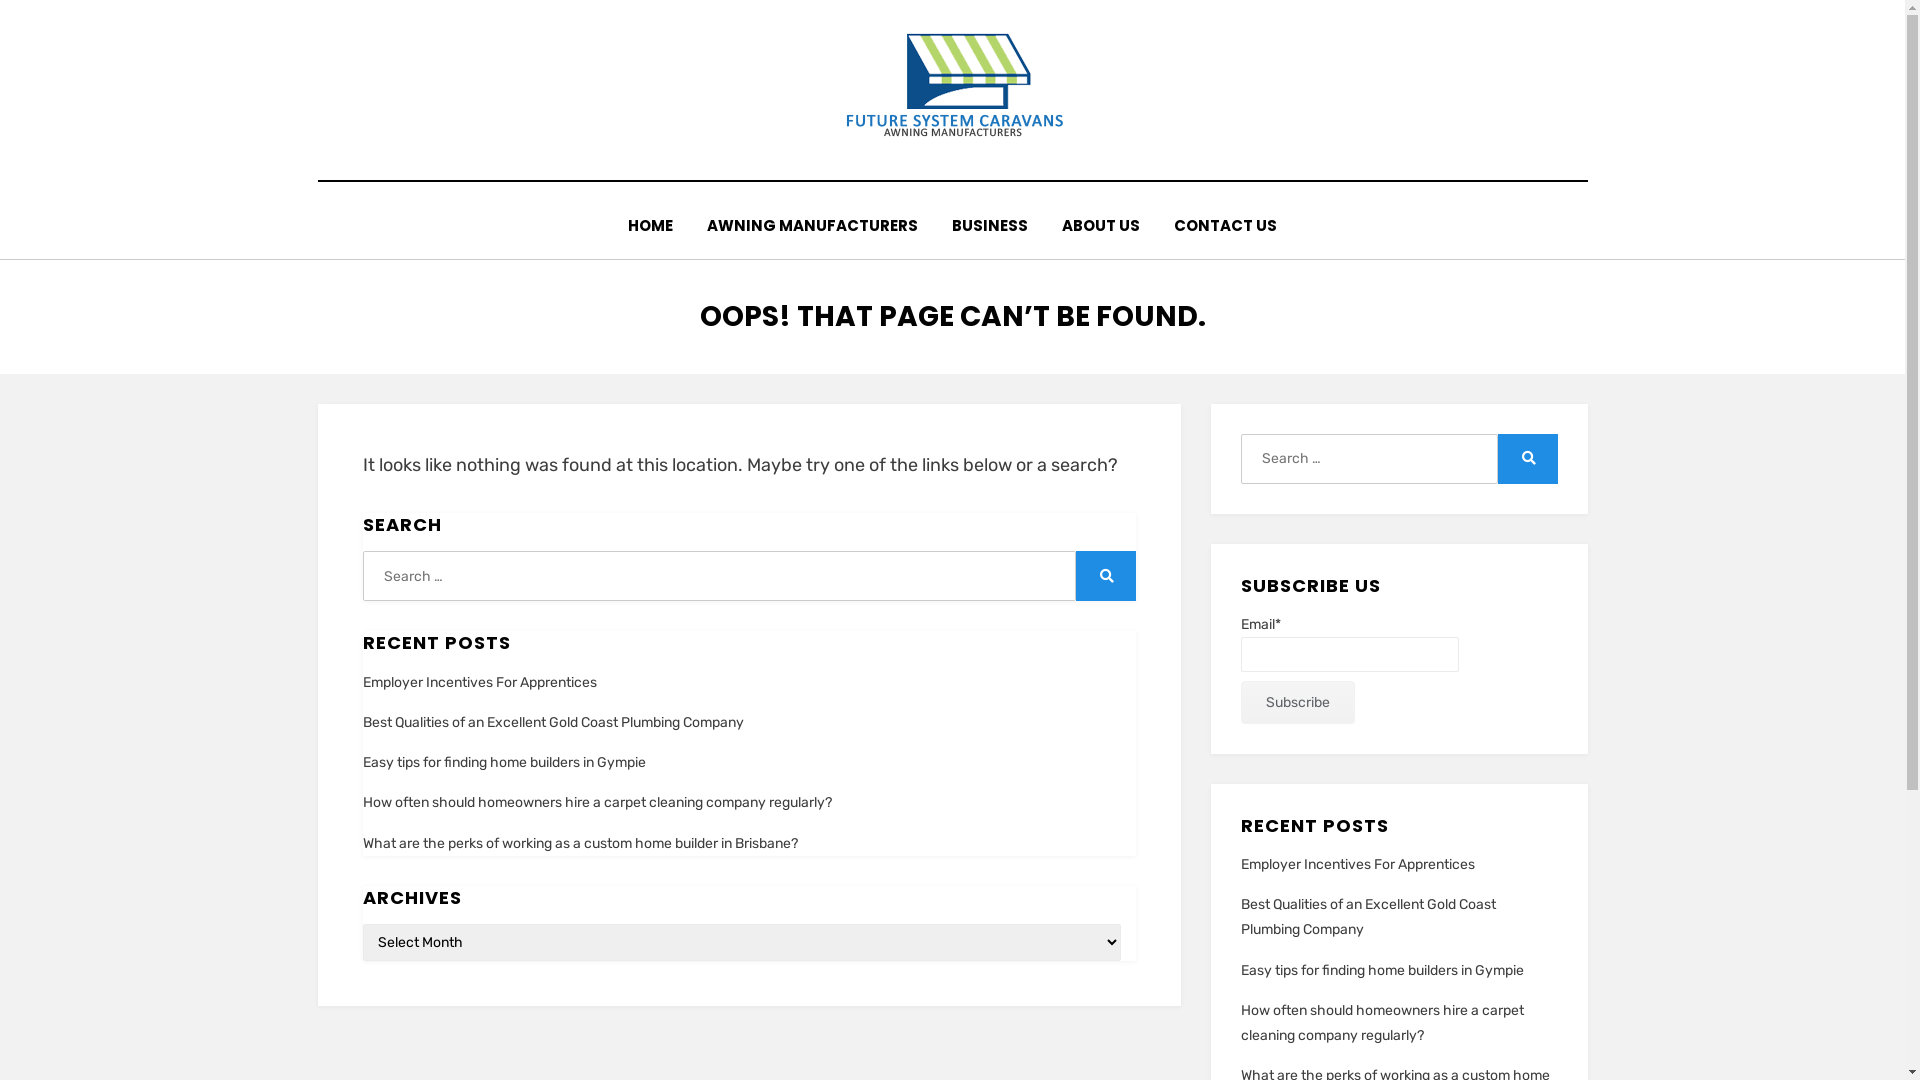  Describe the element at coordinates (1226, 226) in the screenshot. I see `CONTACT US` at that location.